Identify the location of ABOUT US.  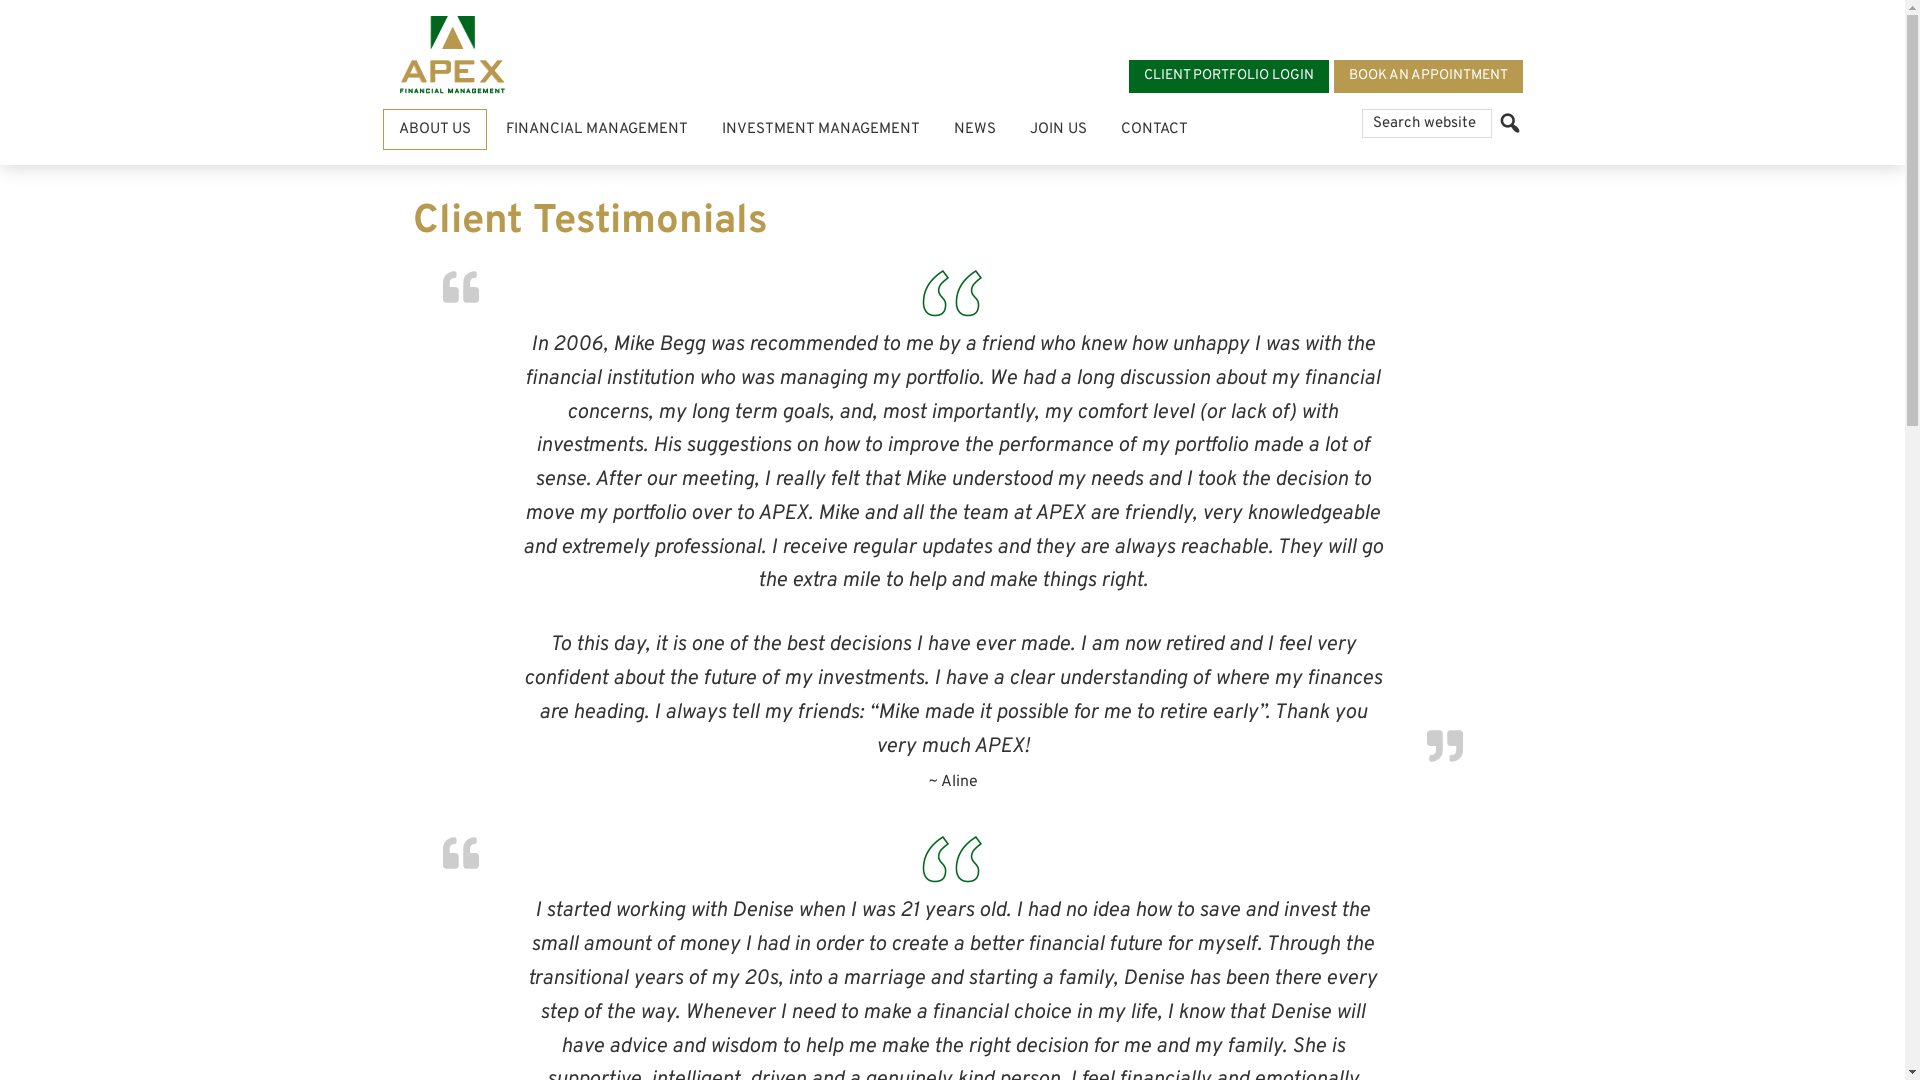
(434, 130).